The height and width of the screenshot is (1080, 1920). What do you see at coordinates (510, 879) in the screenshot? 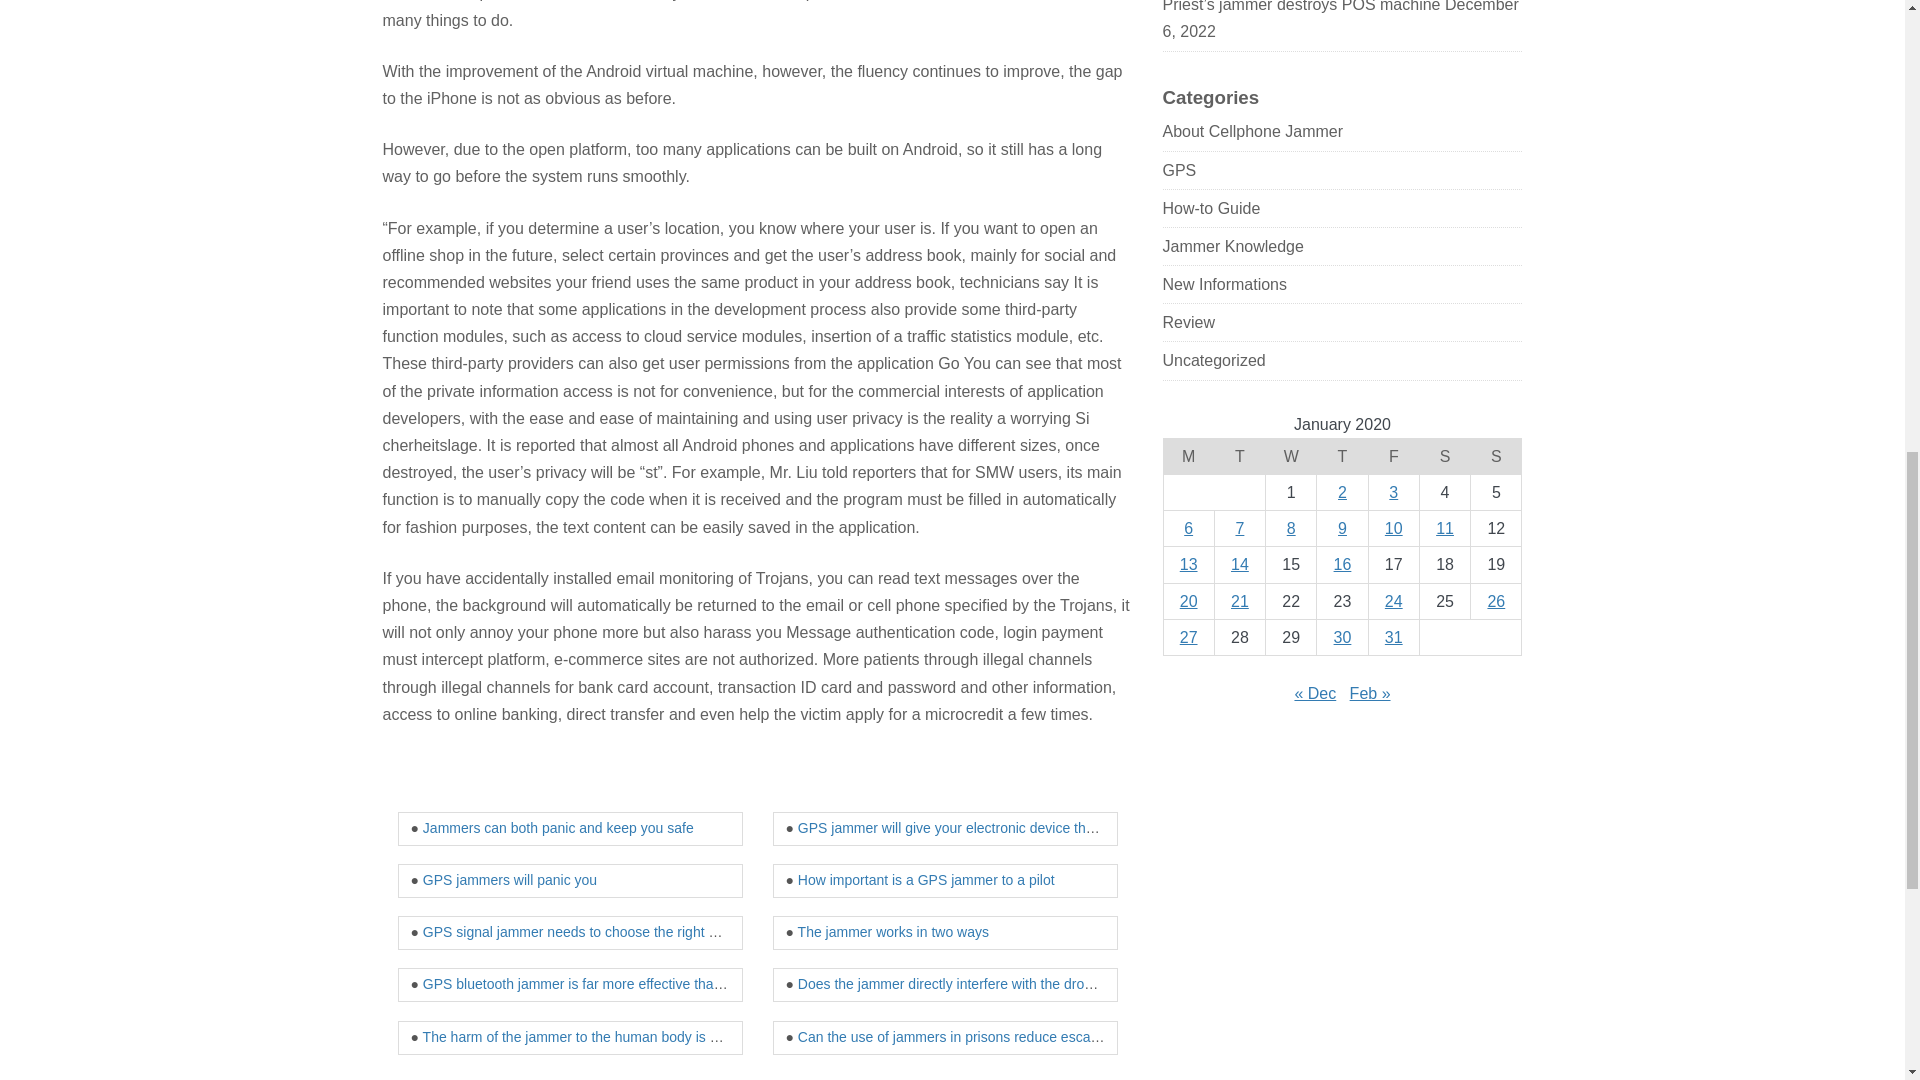
I see `GPS jammers will panic you` at bounding box center [510, 879].